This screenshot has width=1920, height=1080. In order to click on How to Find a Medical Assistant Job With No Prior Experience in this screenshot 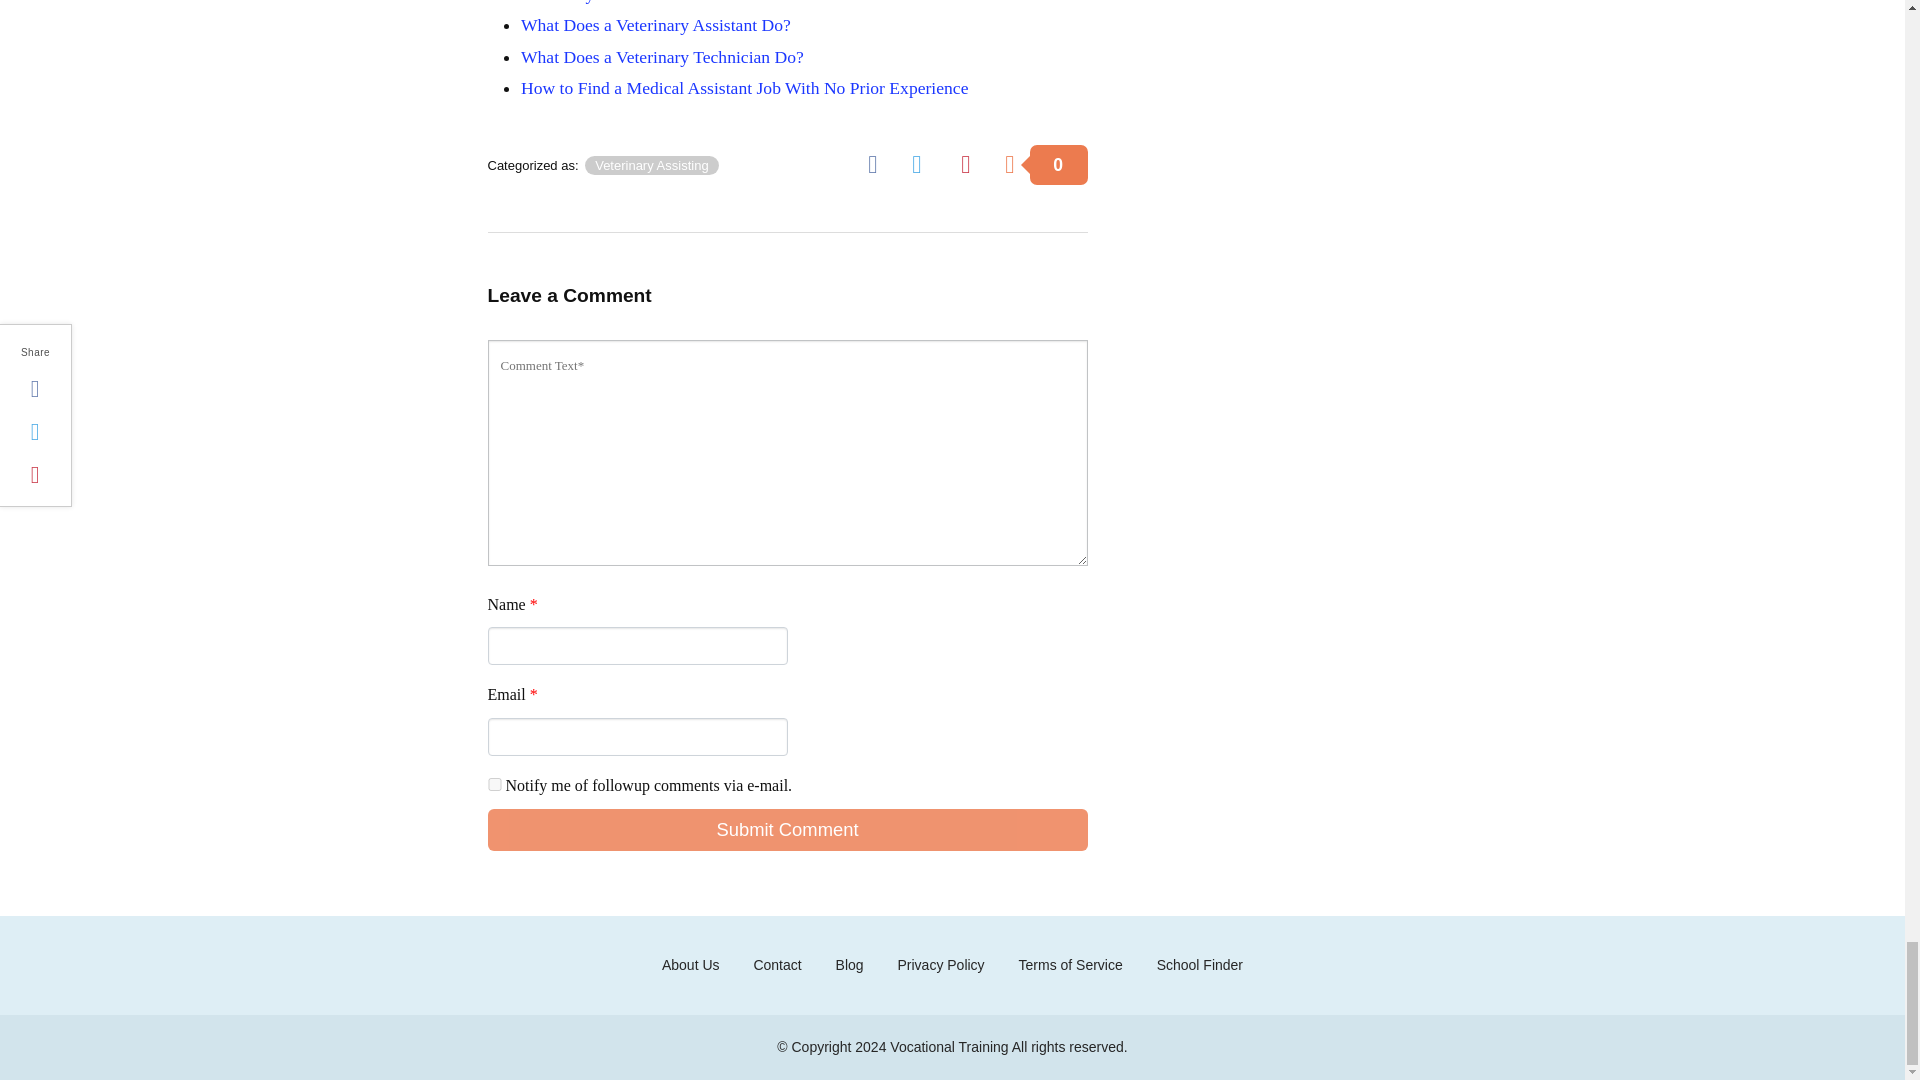, I will do `click(744, 88)`.